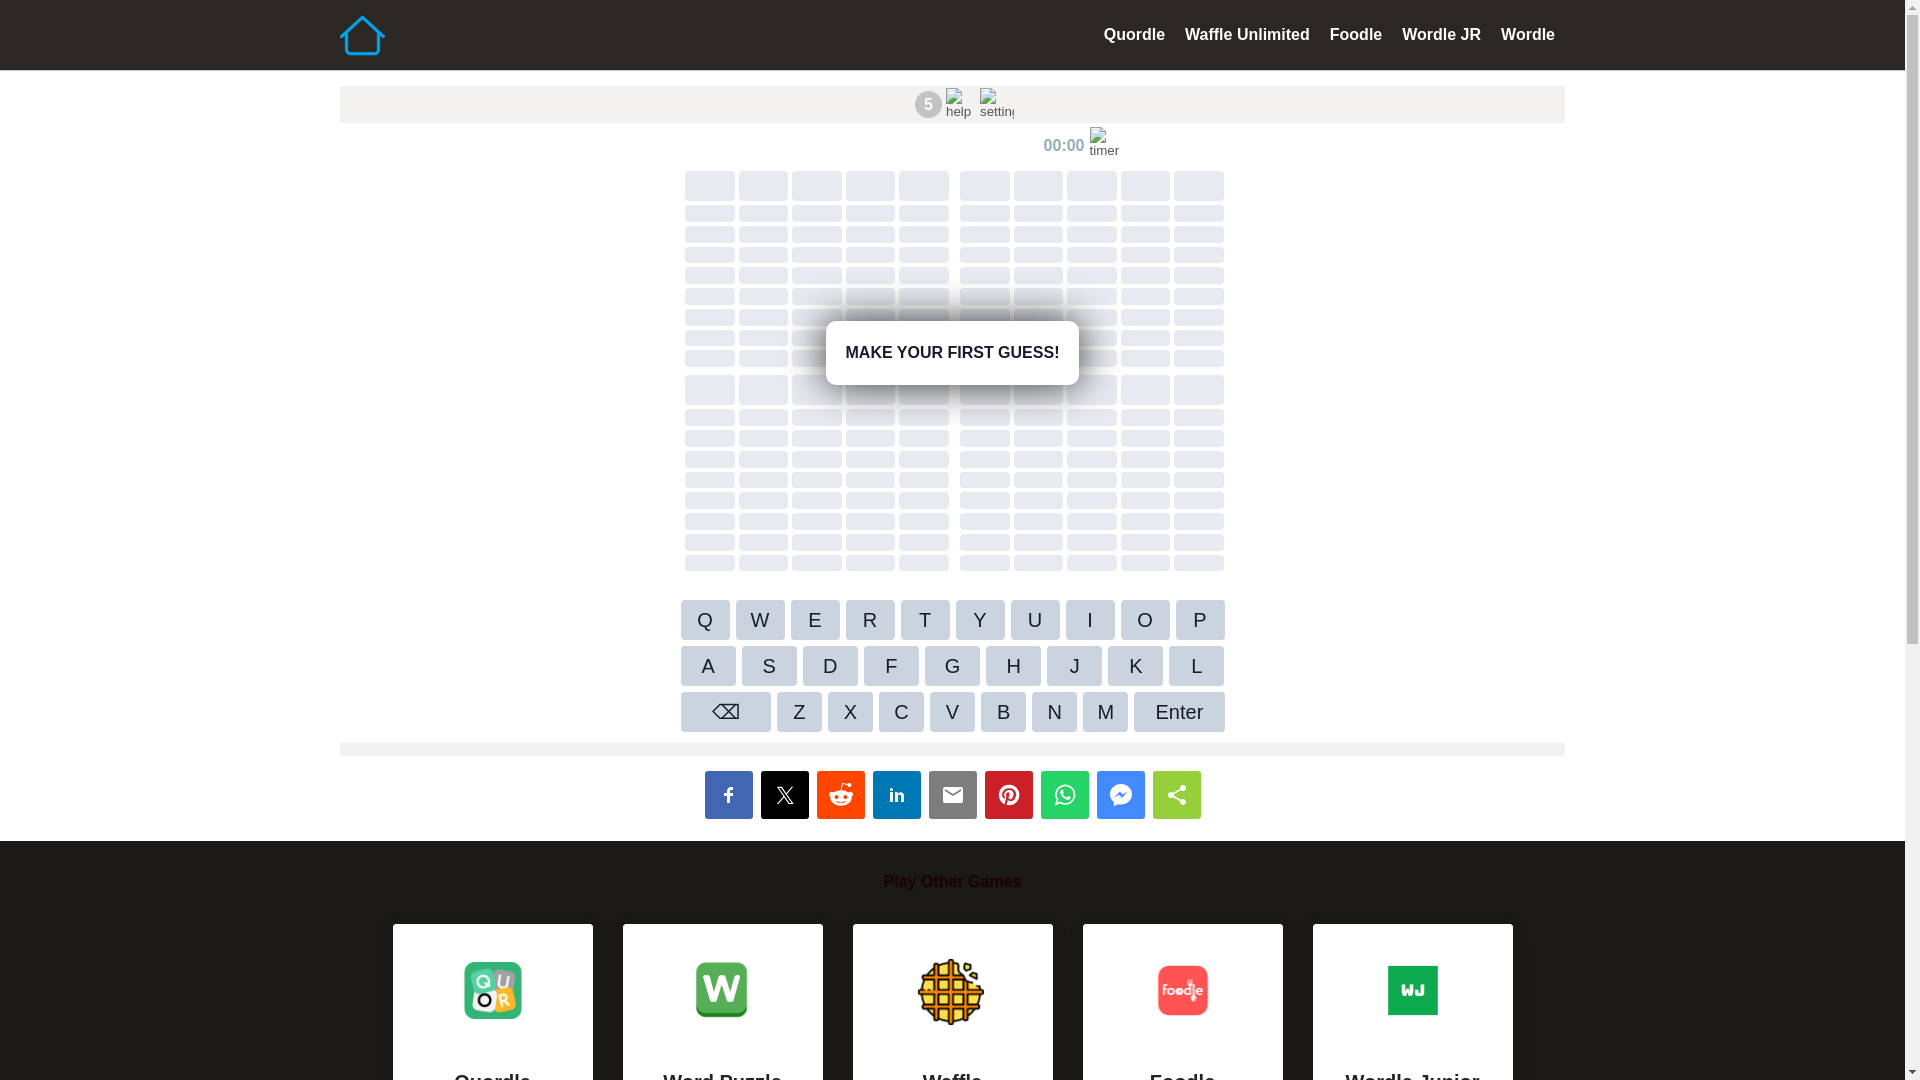  I want to click on Waffle Unlimited, so click(1442, 34).